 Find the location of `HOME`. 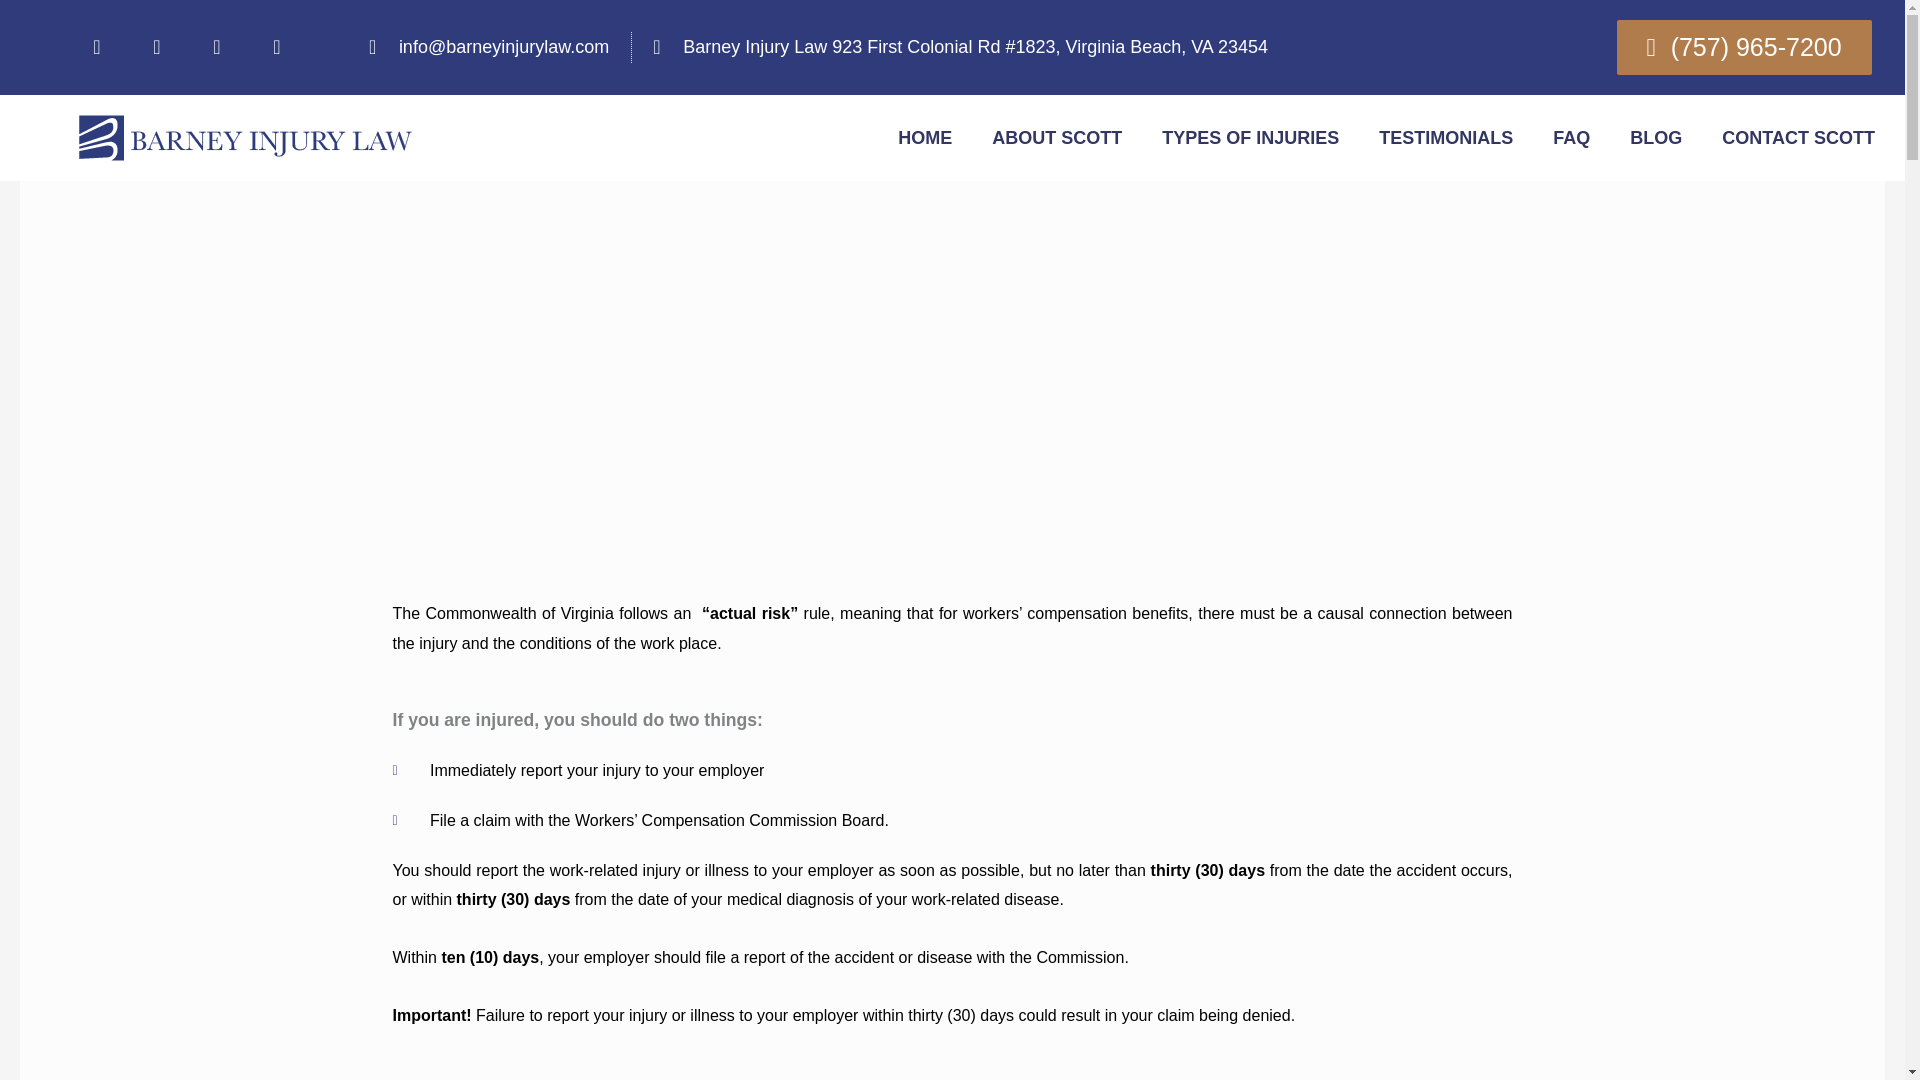

HOME is located at coordinates (924, 137).